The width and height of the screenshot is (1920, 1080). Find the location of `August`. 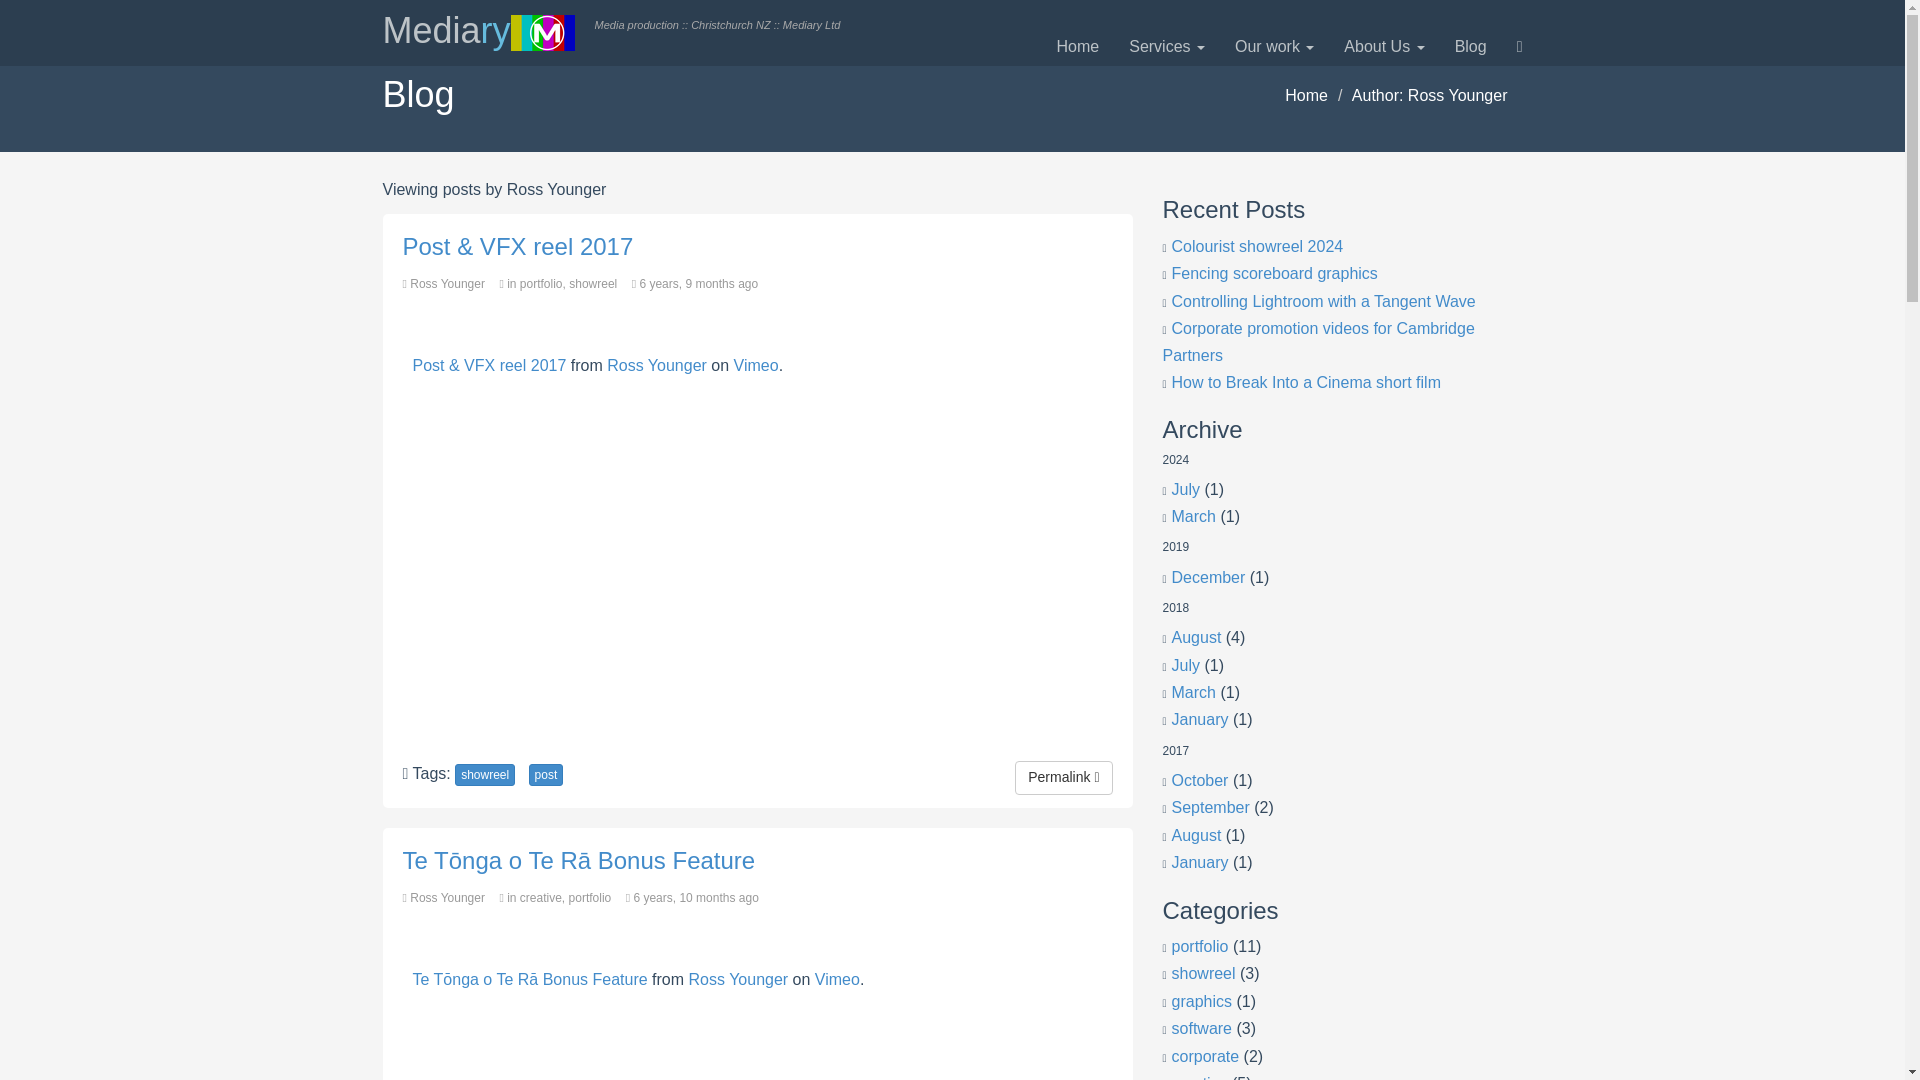

August is located at coordinates (1196, 835).